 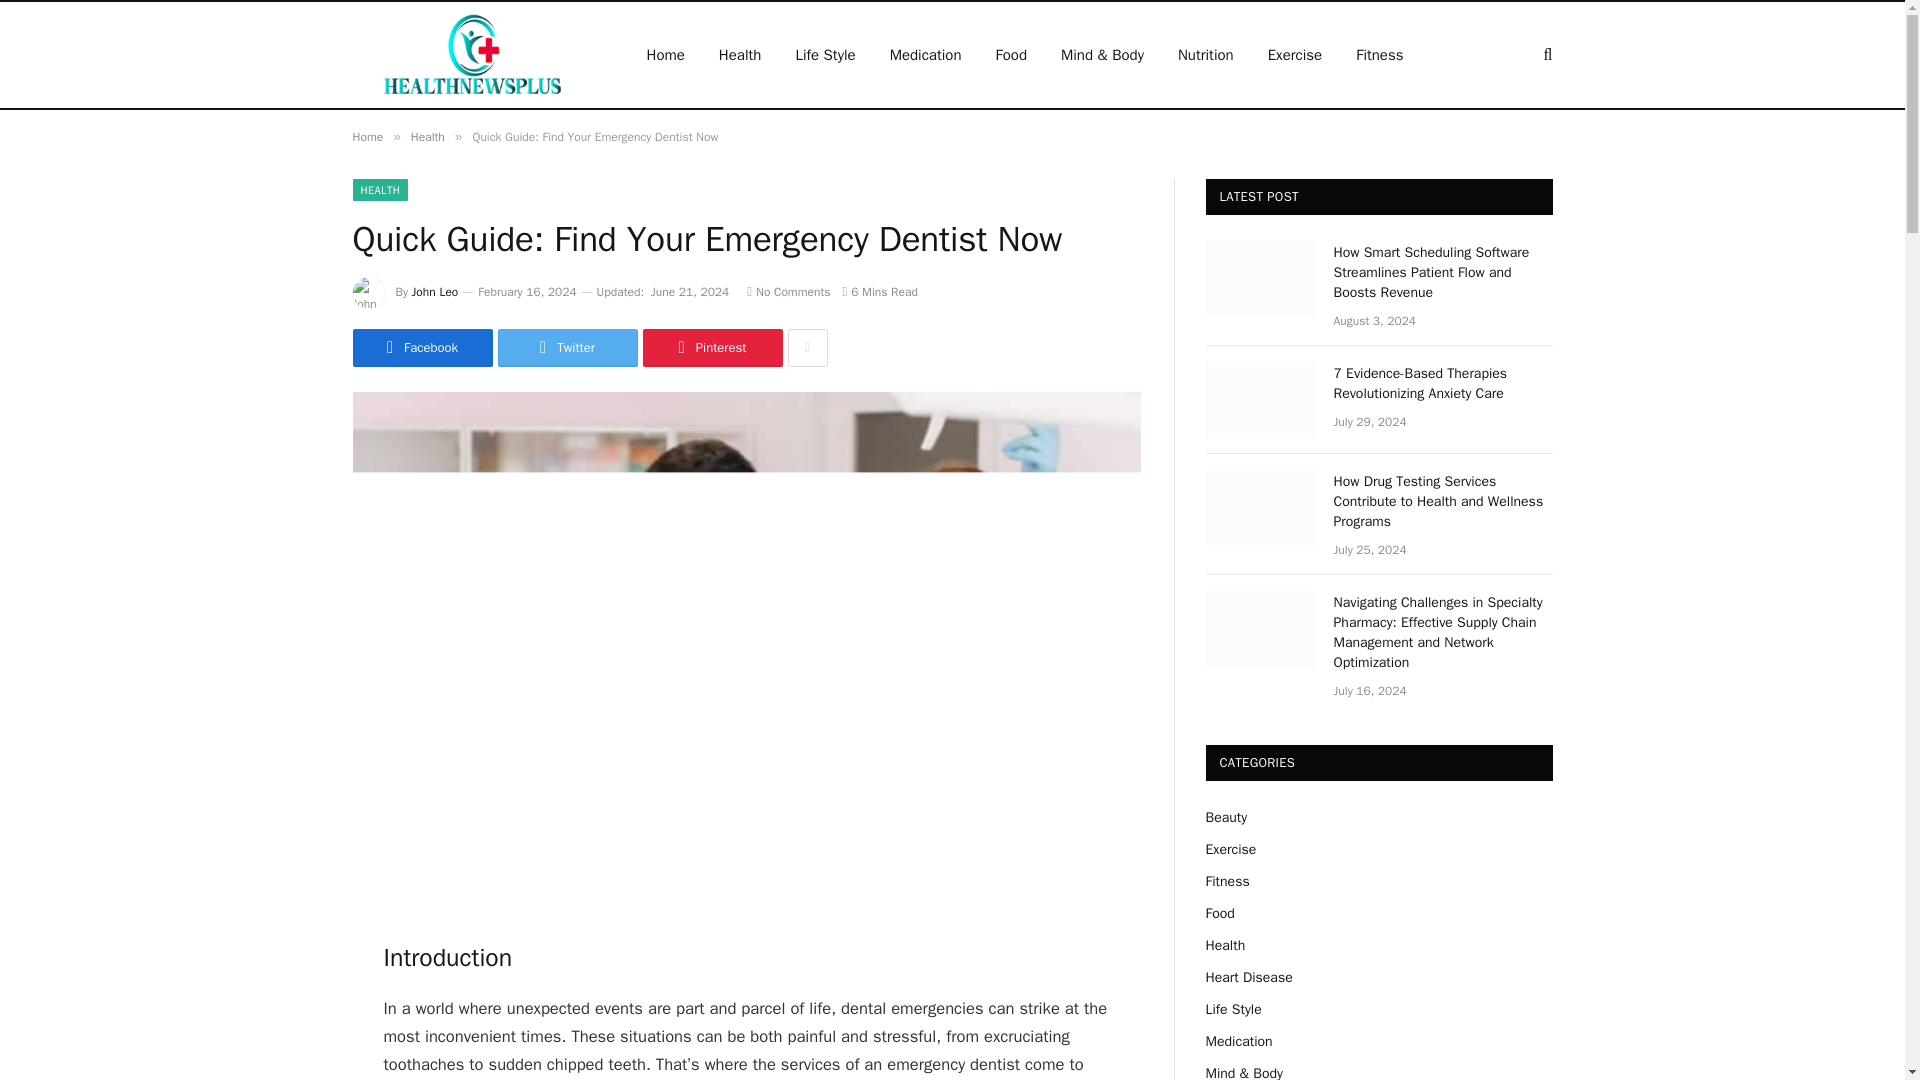 I want to click on Share on Pinterest, so click(x=711, y=348).